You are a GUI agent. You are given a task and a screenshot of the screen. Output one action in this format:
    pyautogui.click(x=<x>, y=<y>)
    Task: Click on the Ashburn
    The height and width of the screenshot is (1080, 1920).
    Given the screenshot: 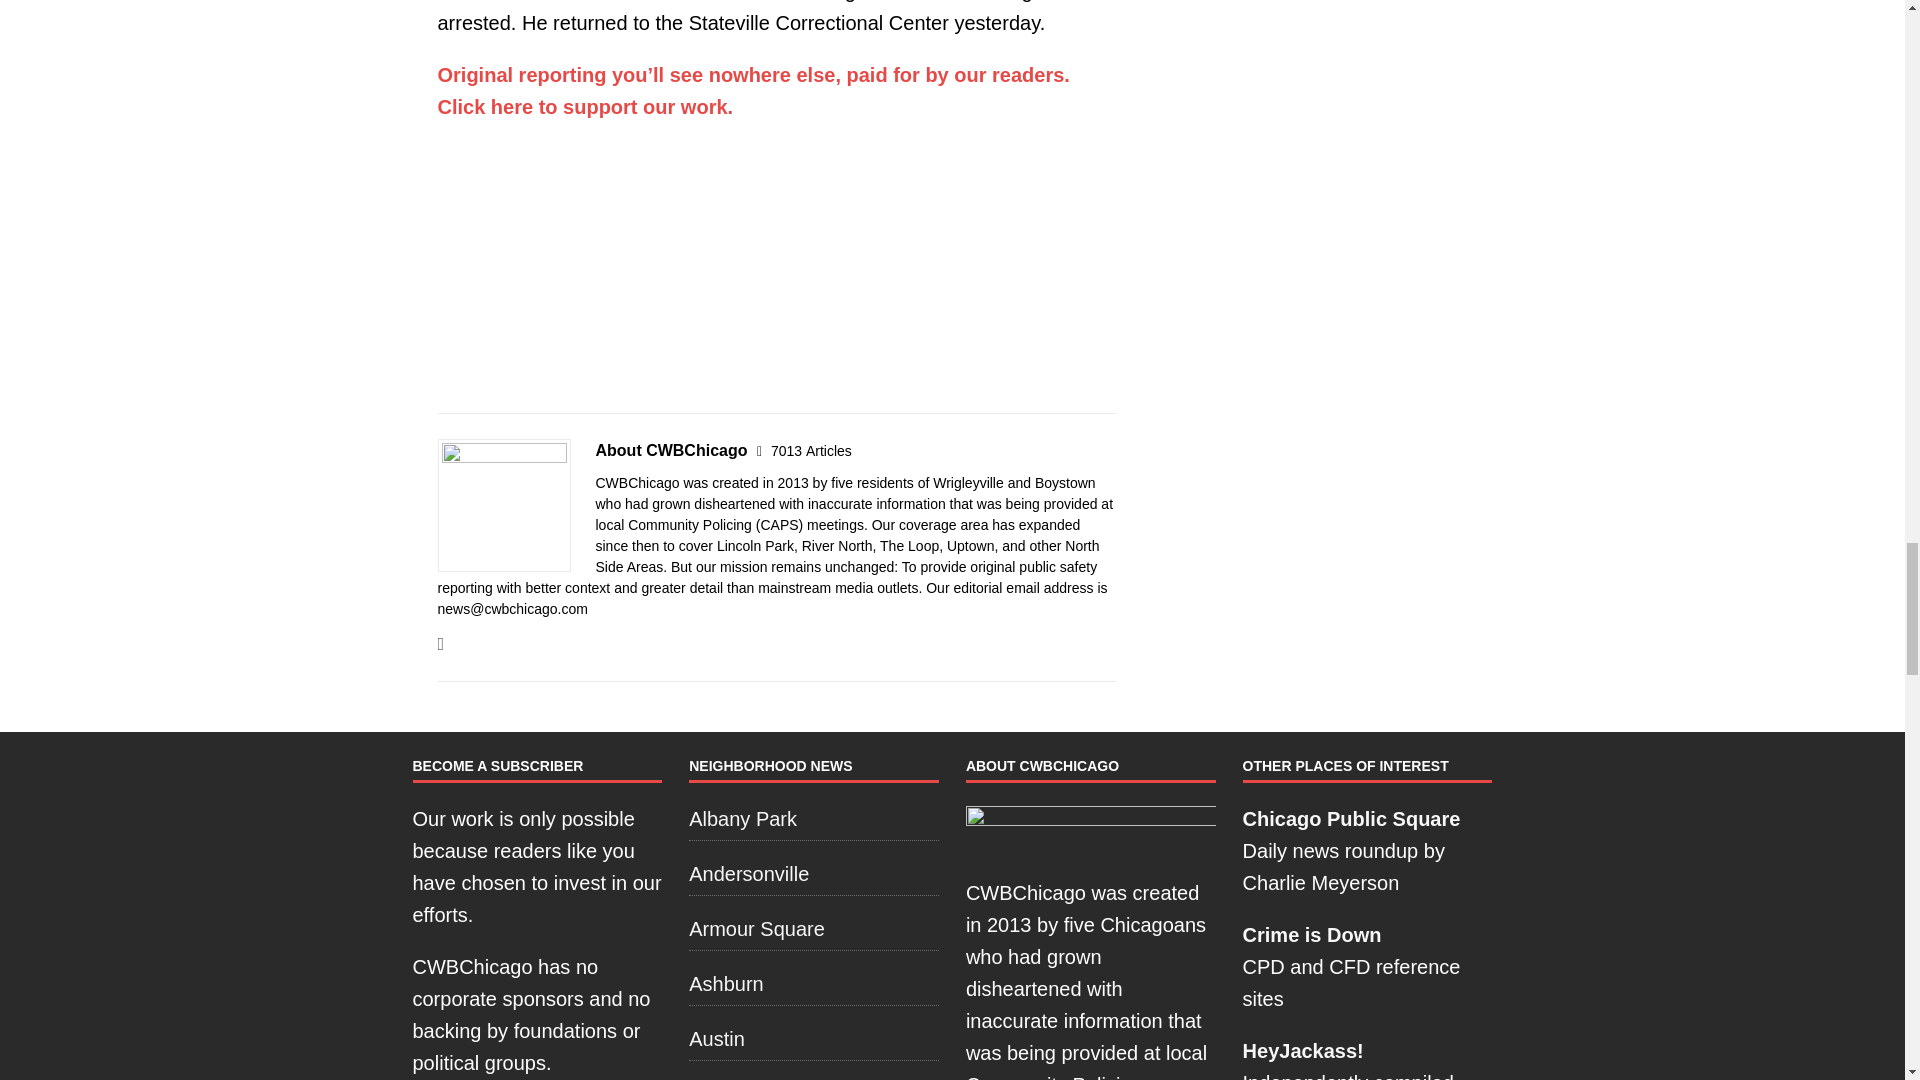 What is the action you would take?
    pyautogui.click(x=814, y=984)
    